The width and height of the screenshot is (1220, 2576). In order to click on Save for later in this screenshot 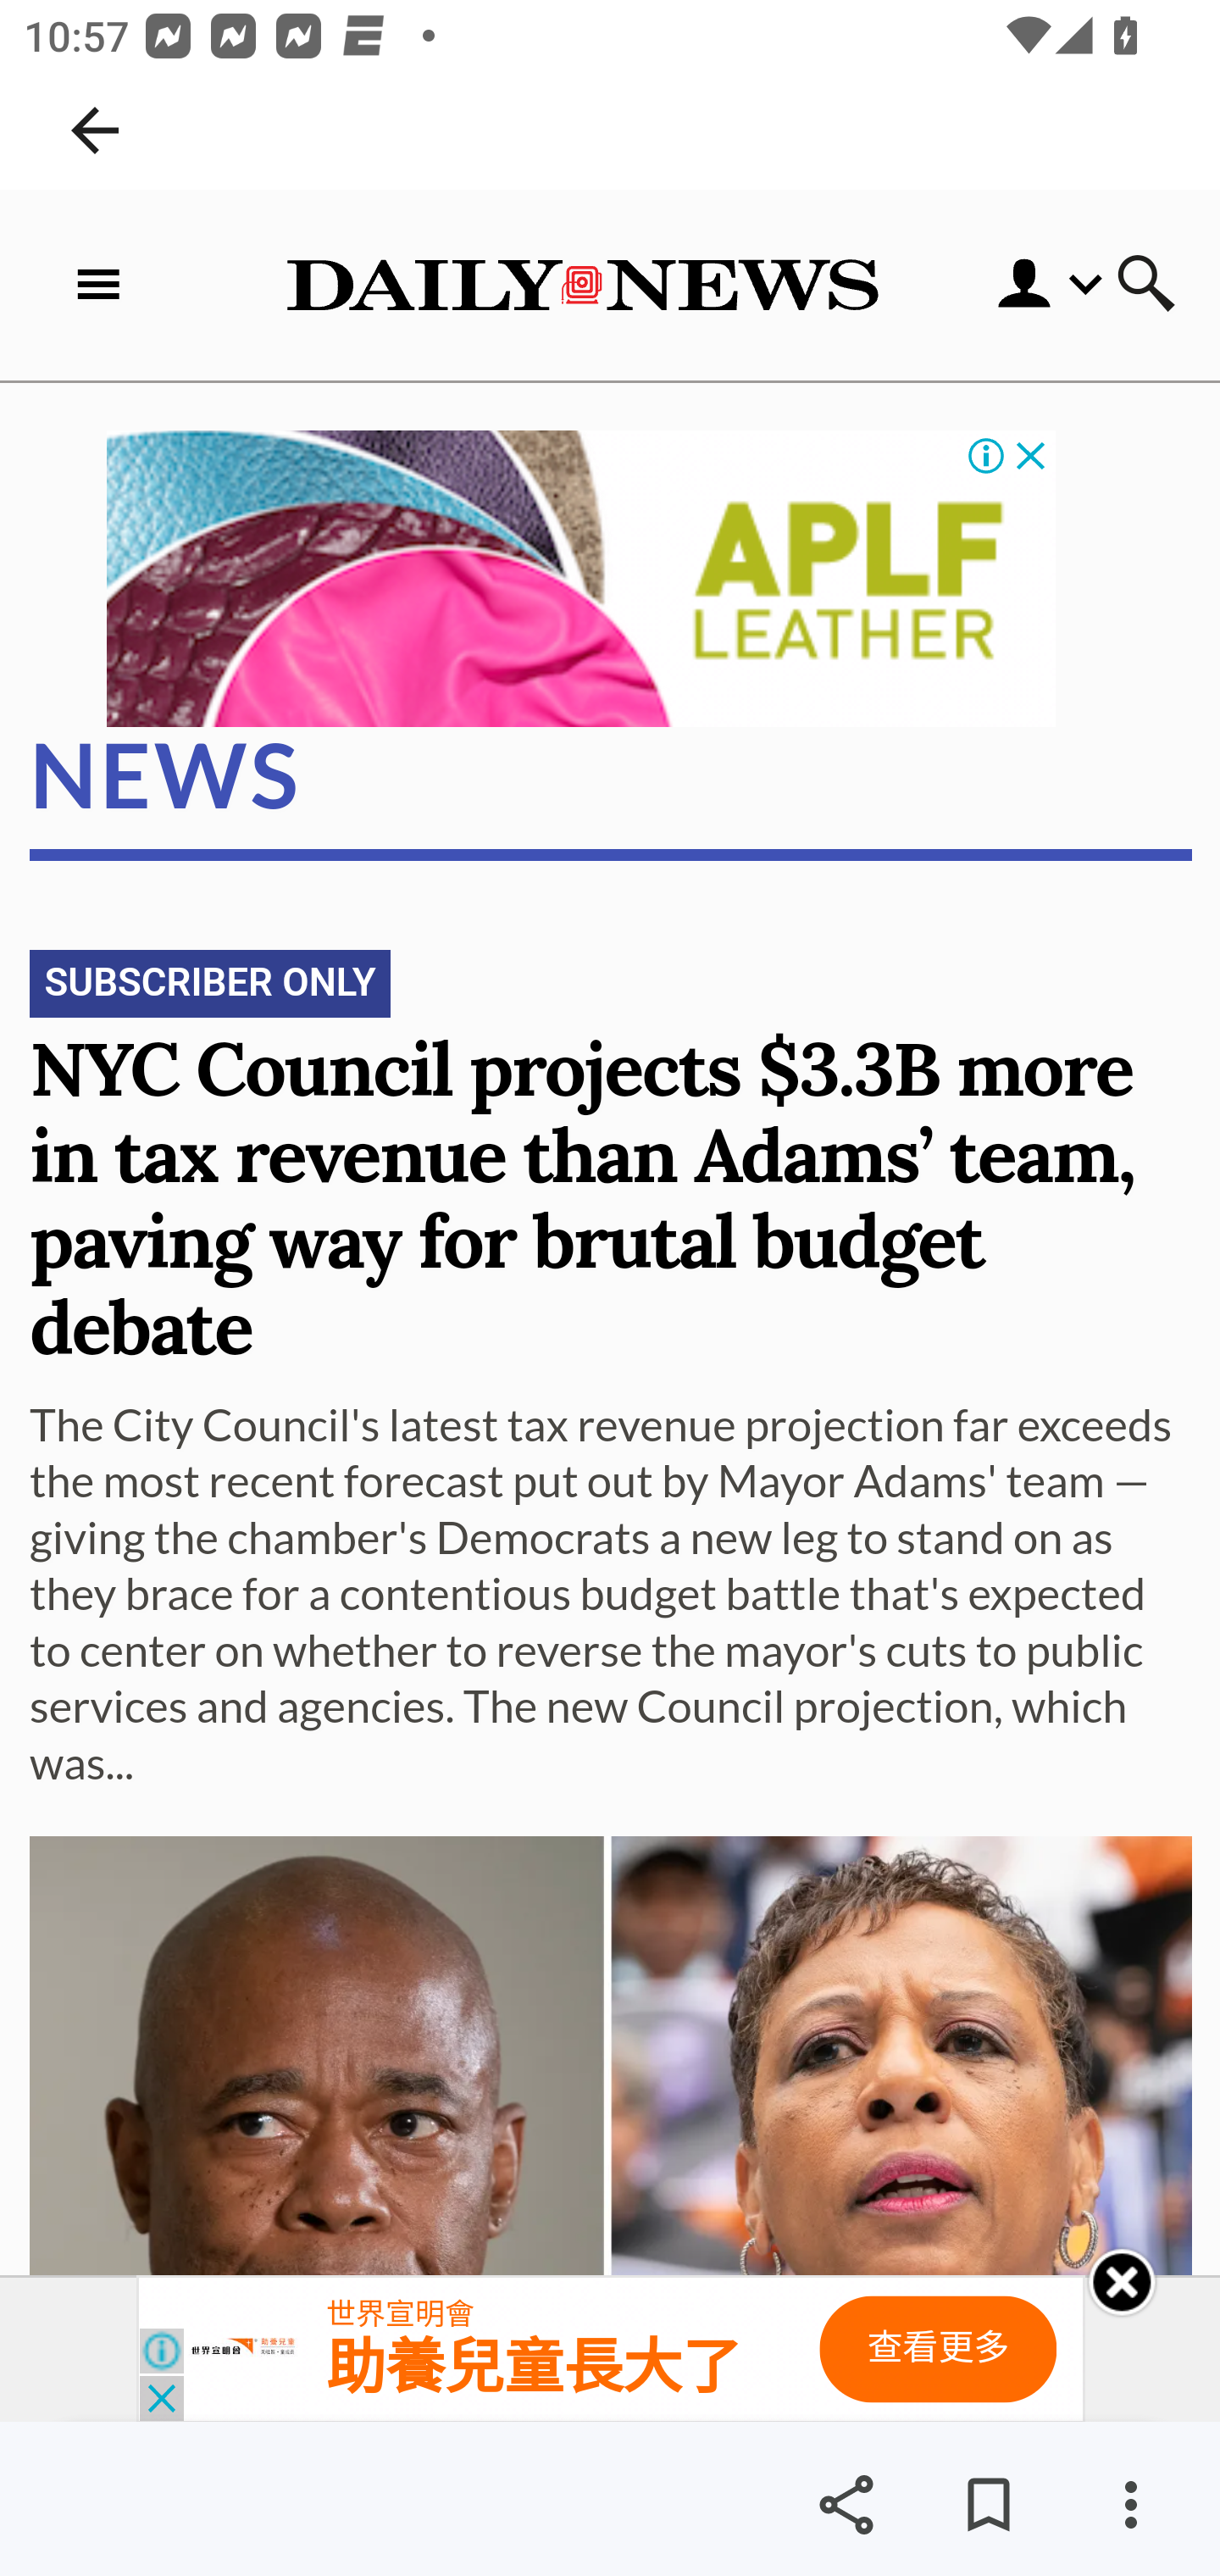, I will do `click(988, 2505)`.